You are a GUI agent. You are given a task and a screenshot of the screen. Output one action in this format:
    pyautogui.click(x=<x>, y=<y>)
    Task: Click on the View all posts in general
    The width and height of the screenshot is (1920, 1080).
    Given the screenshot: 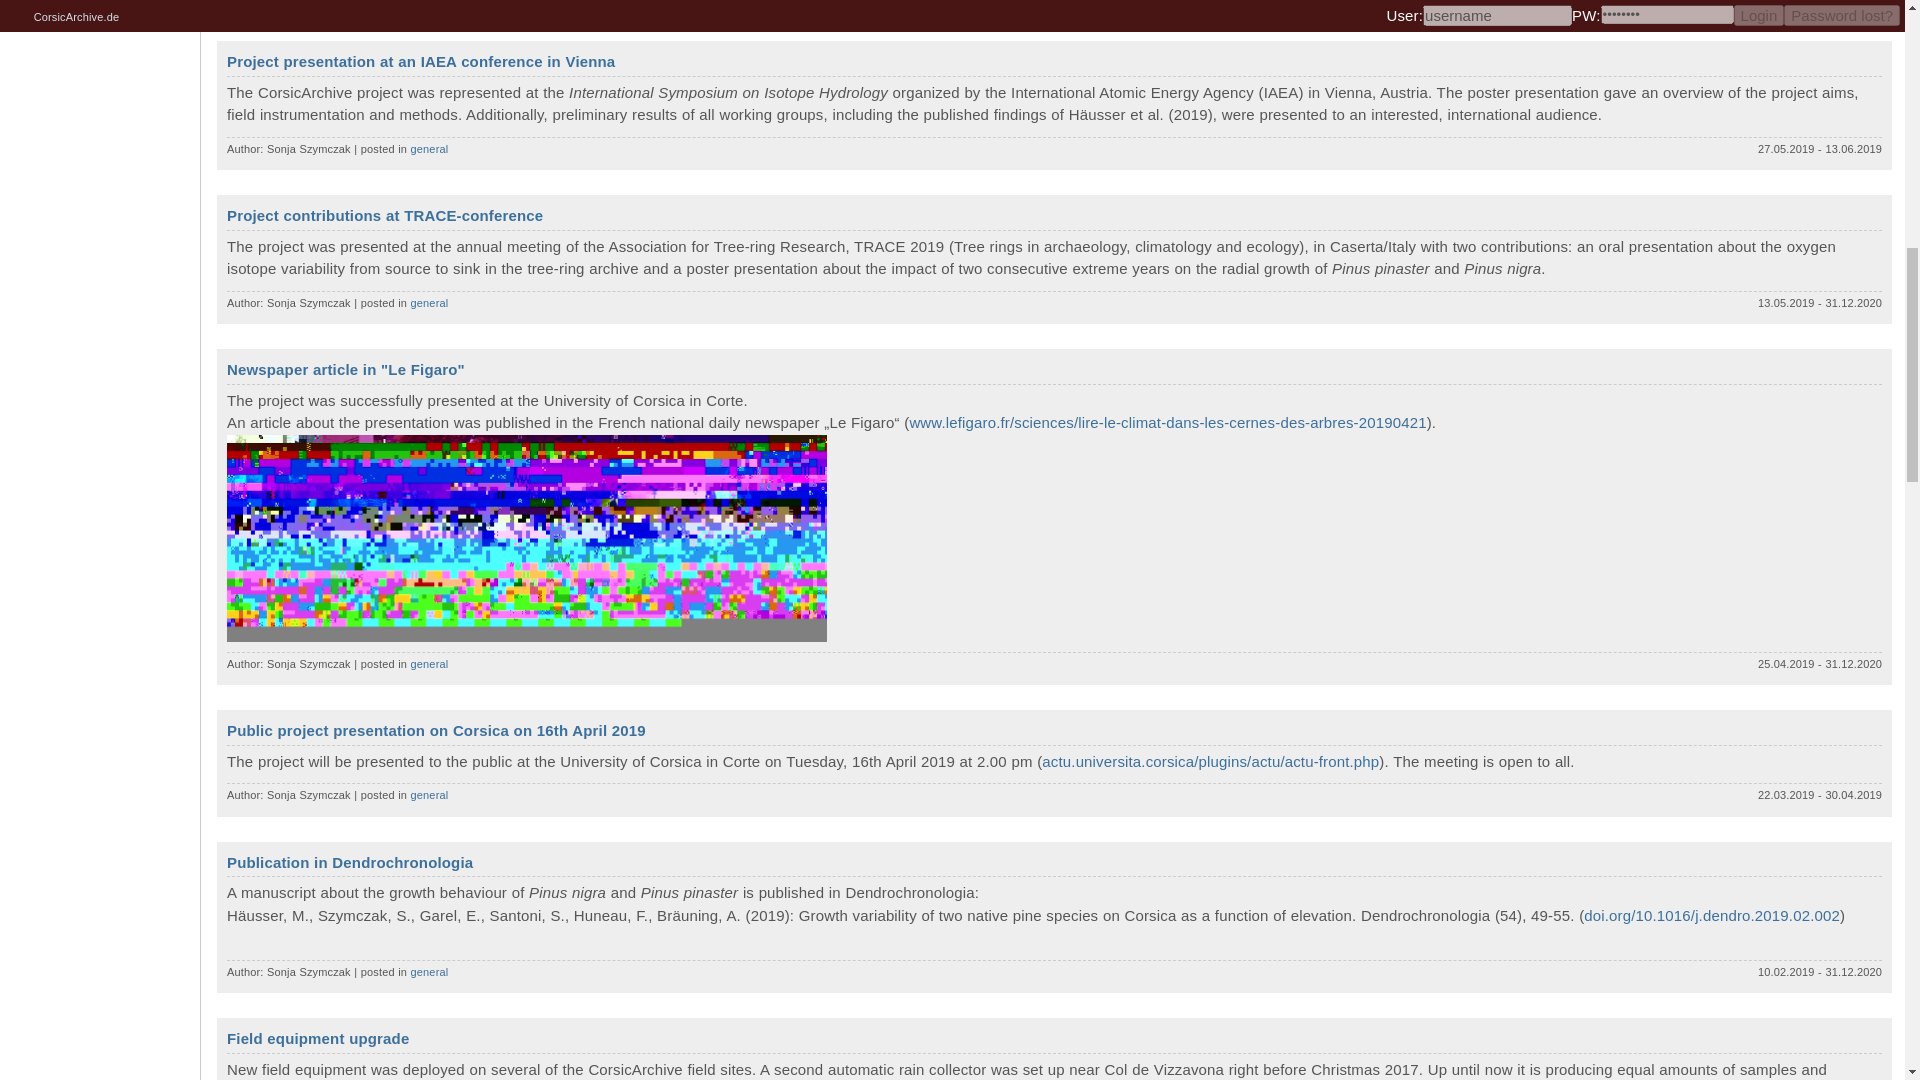 What is the action you would take?
    pyautogui.click(x=430, y=663)
    